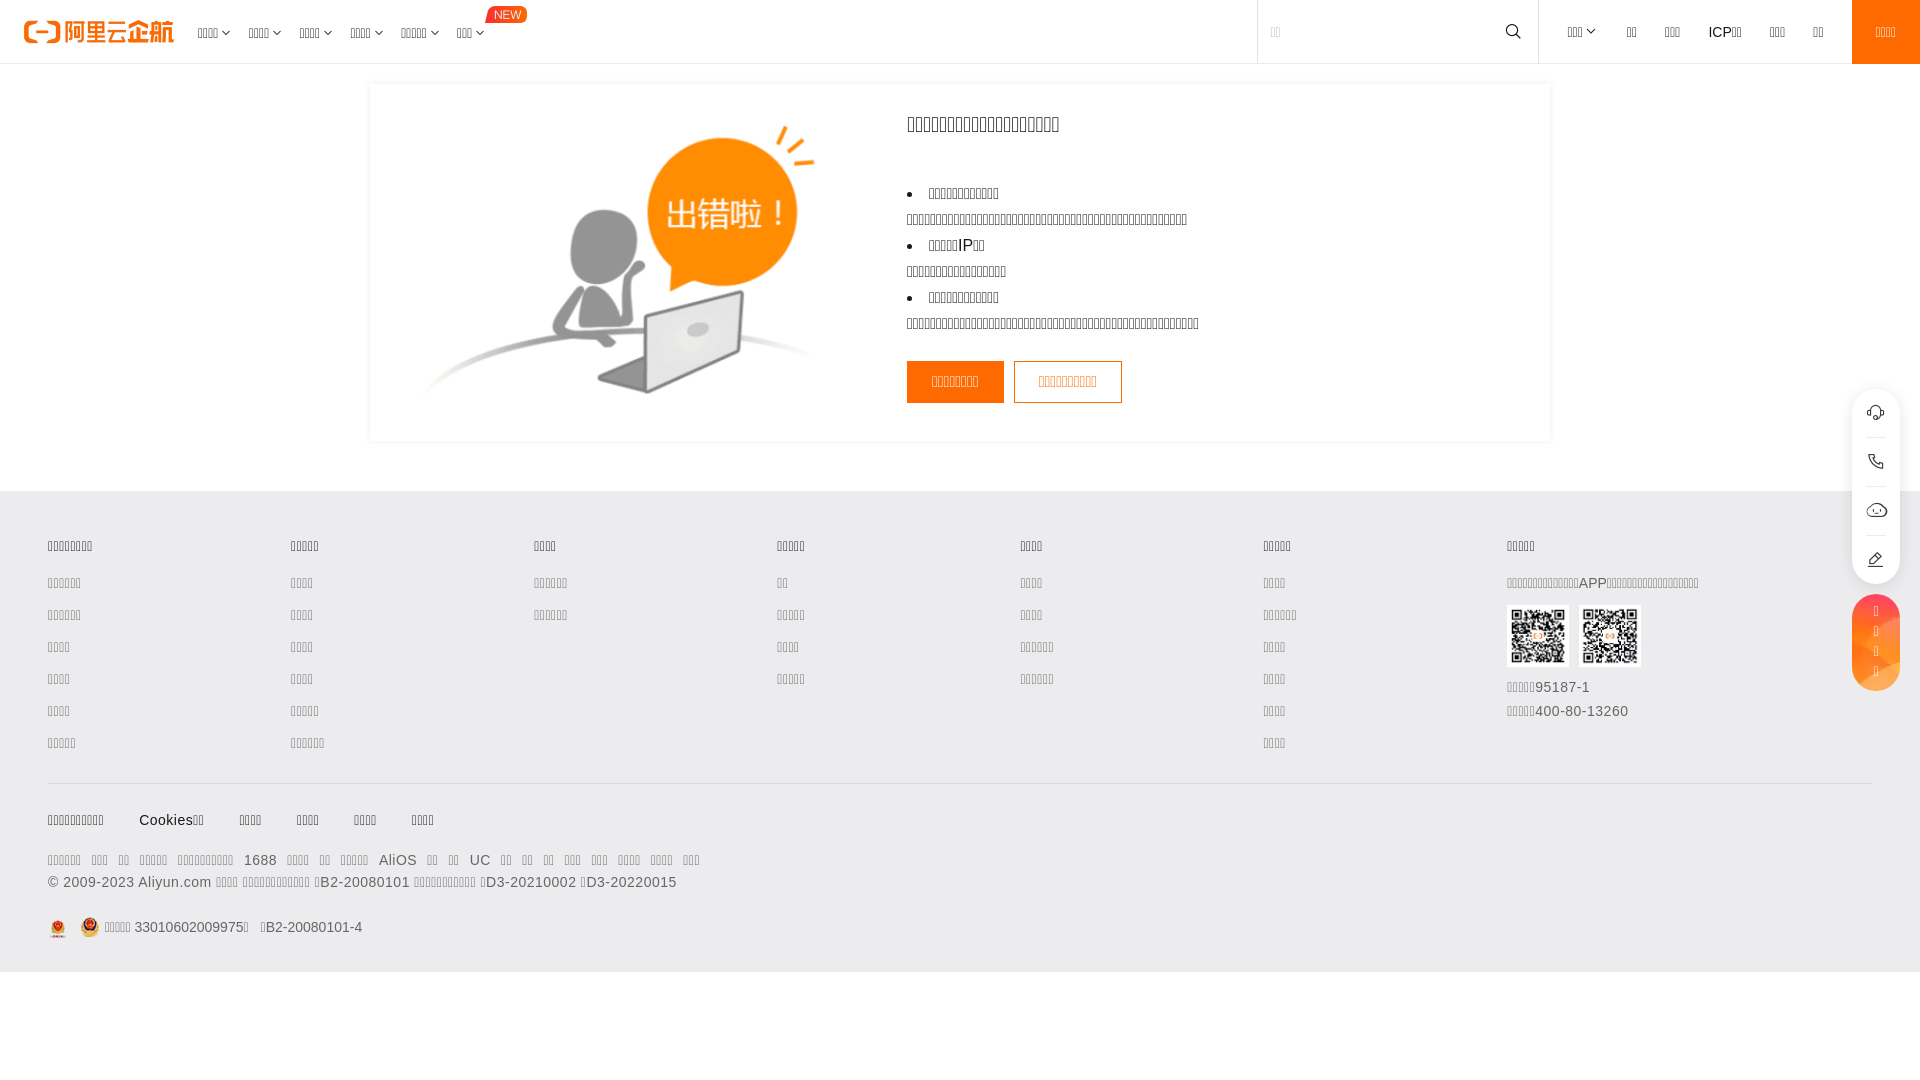  Describe the element at coordinates (398, 860) in the screenshot. I see `AliOS` at that location.